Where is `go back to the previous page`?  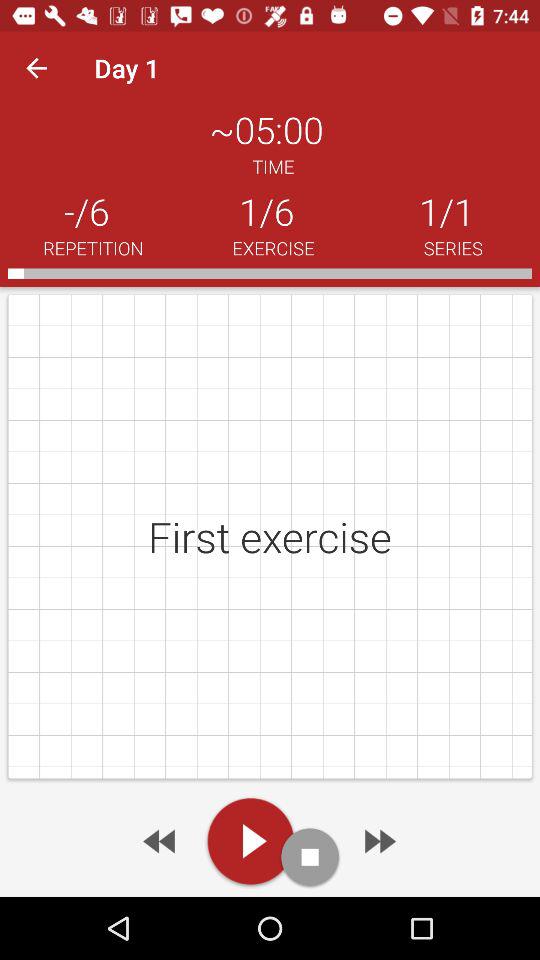
go back to the previous page is located at coordinates (161, 841).